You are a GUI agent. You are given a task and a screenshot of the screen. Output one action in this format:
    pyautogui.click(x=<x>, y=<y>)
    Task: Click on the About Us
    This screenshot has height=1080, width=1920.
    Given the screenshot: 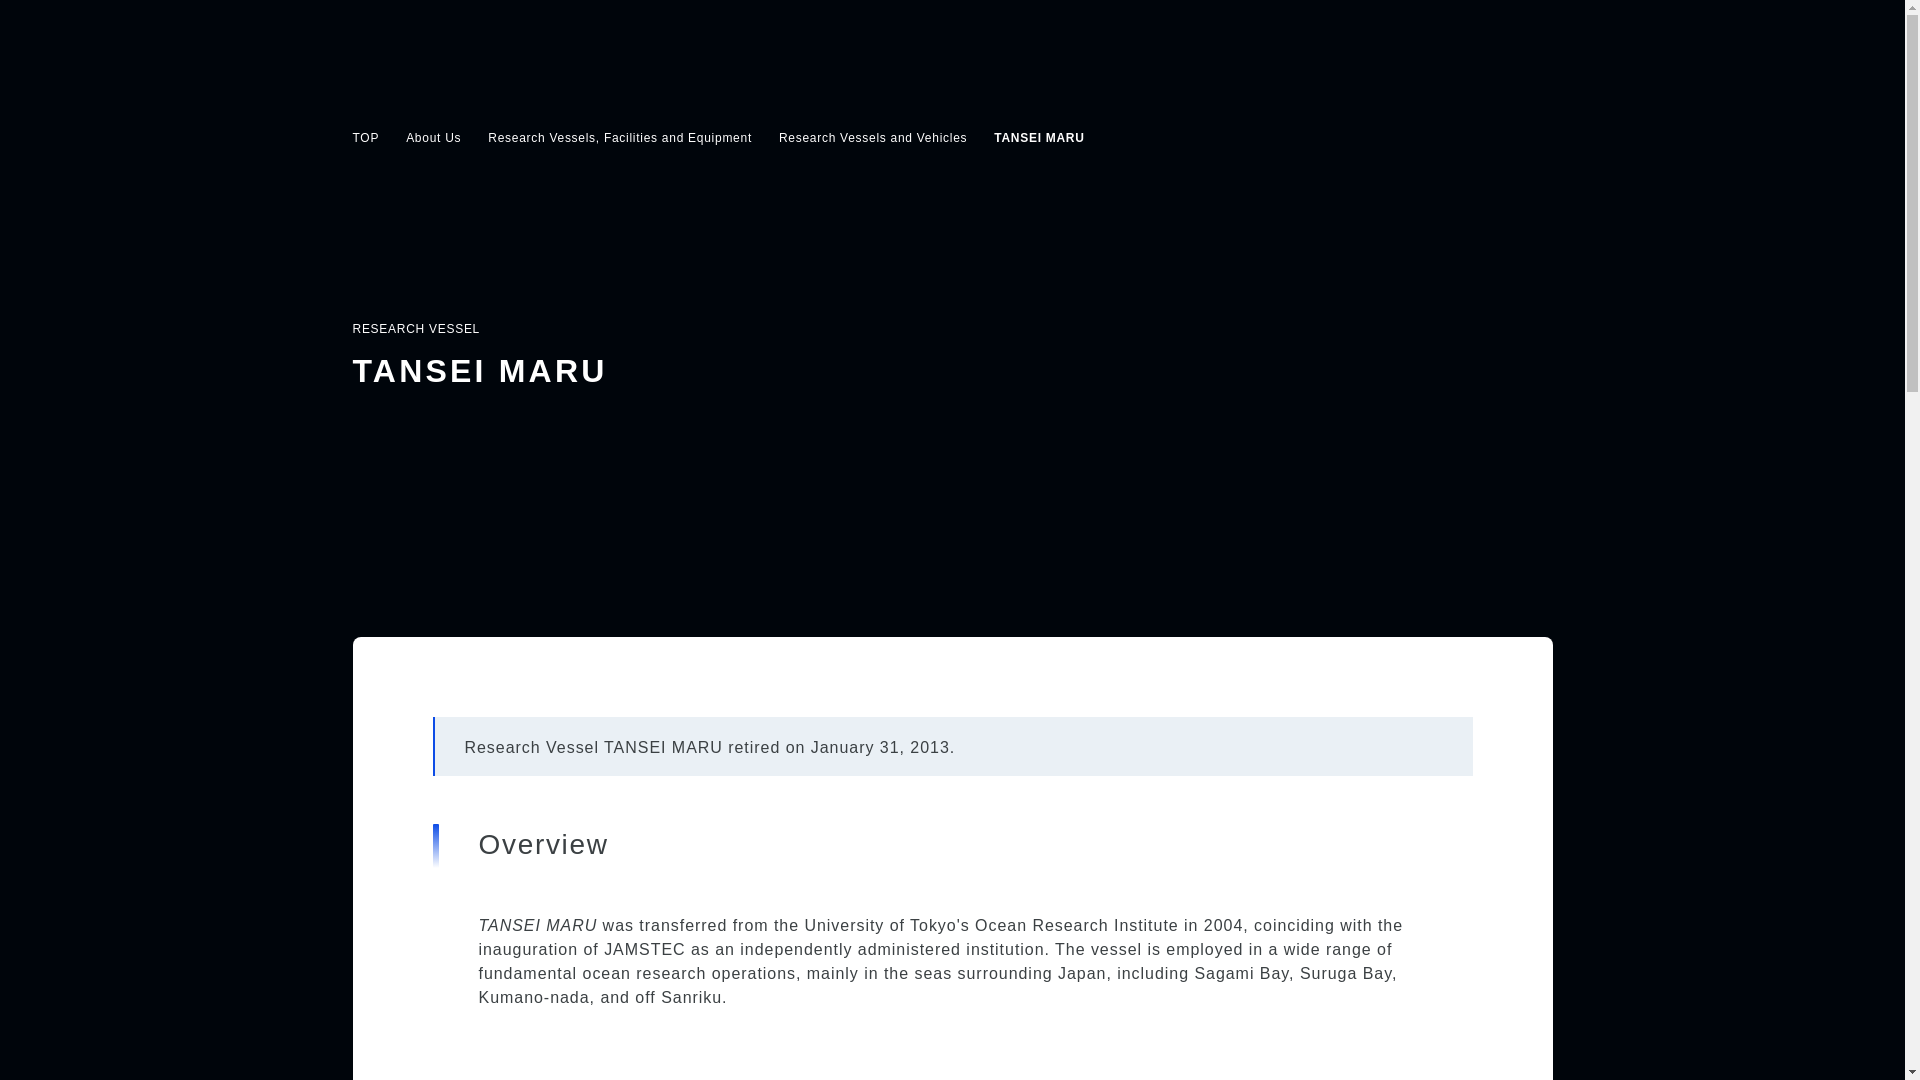 What is the action you would take?
    pyautogui.click(x=432, y=137)
    